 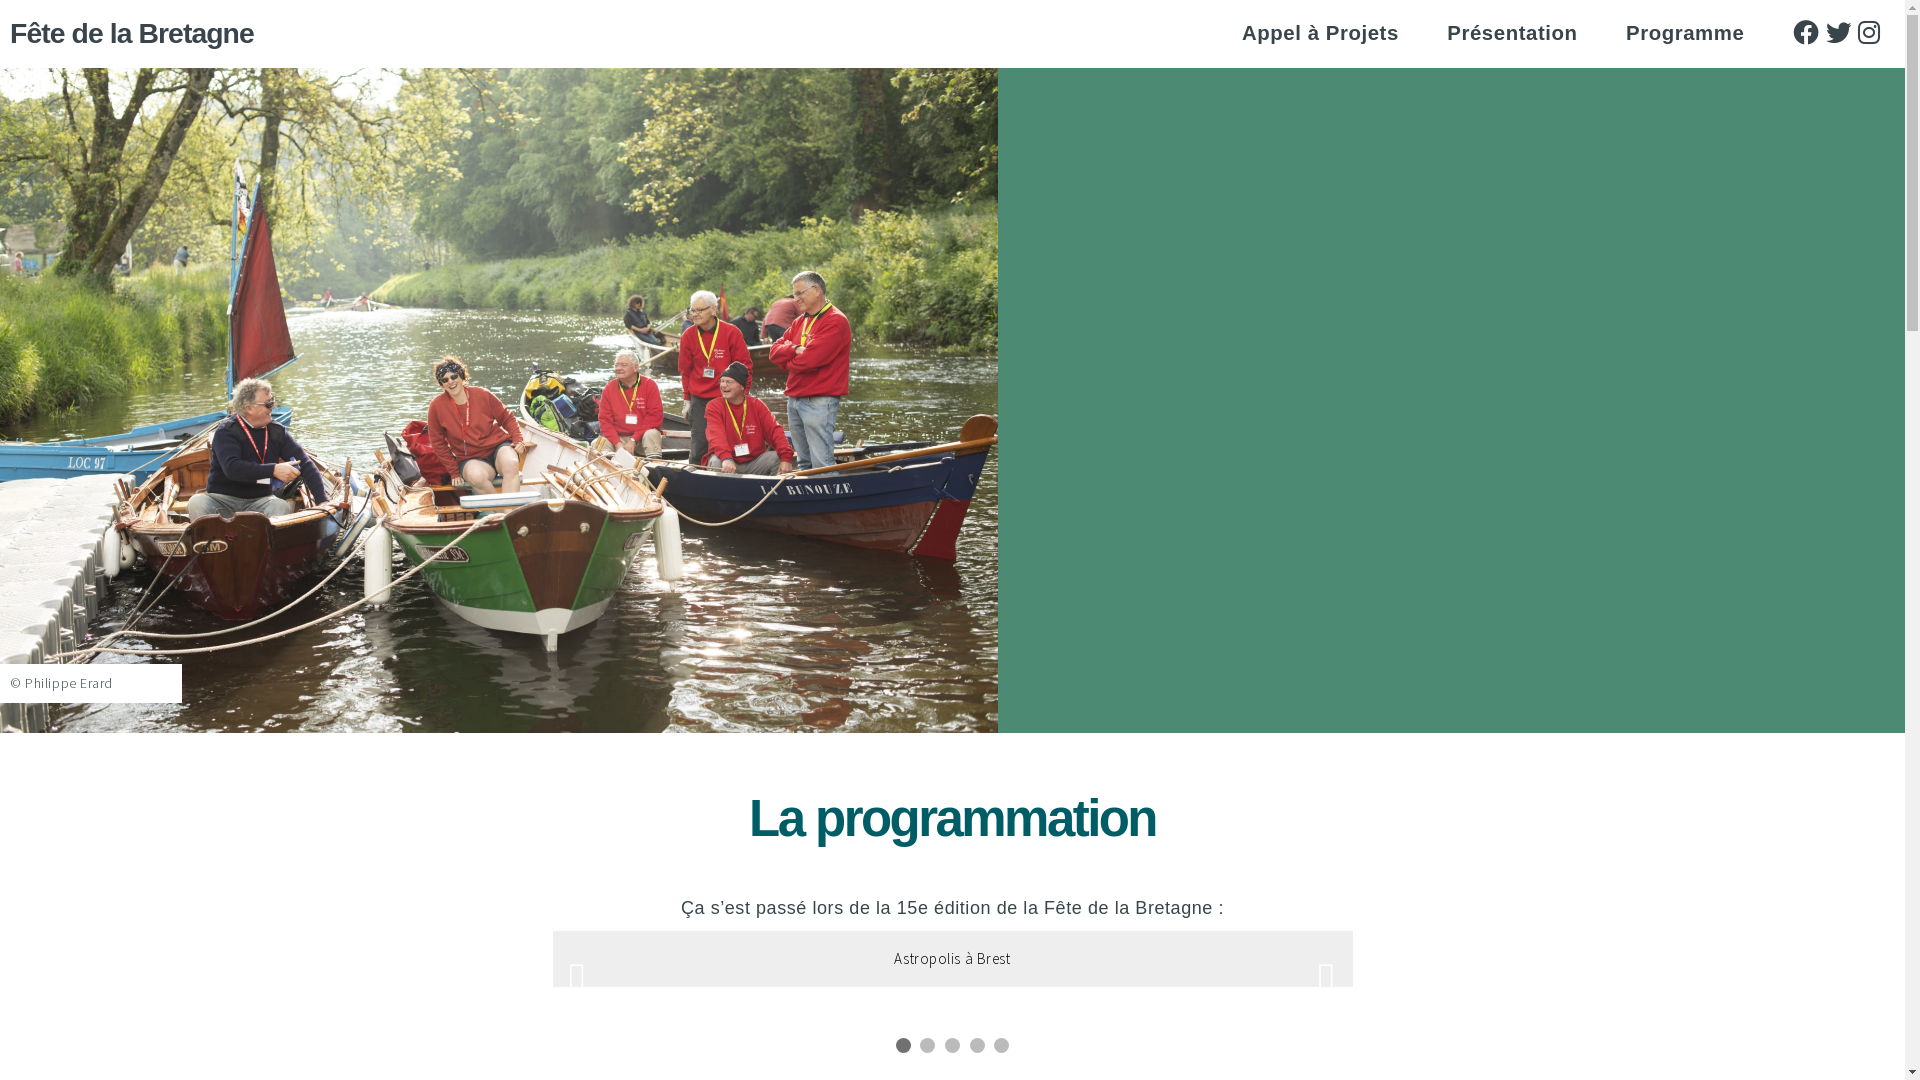 What do you see at coordinates (1845, 152) in the screenshot?
I see `Marque Bretagne` at bounding box center [1845, 152].